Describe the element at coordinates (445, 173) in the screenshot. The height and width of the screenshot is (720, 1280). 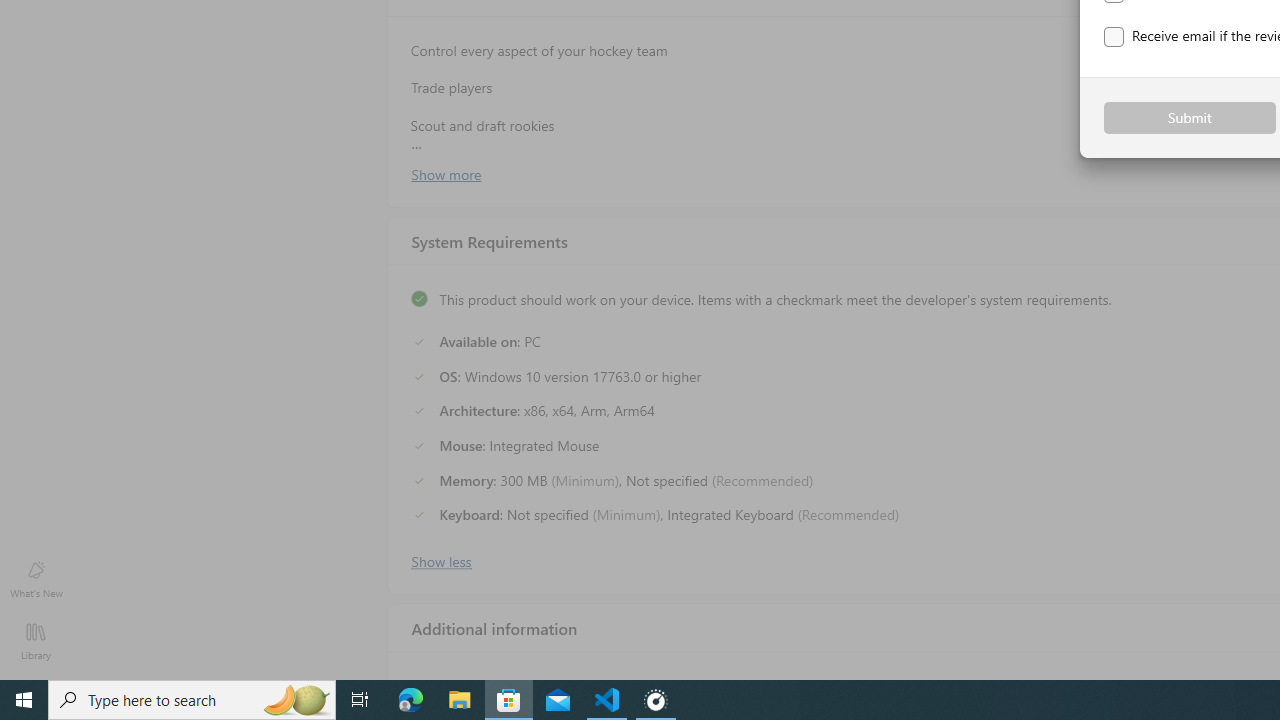
I see `Show more` at that location.